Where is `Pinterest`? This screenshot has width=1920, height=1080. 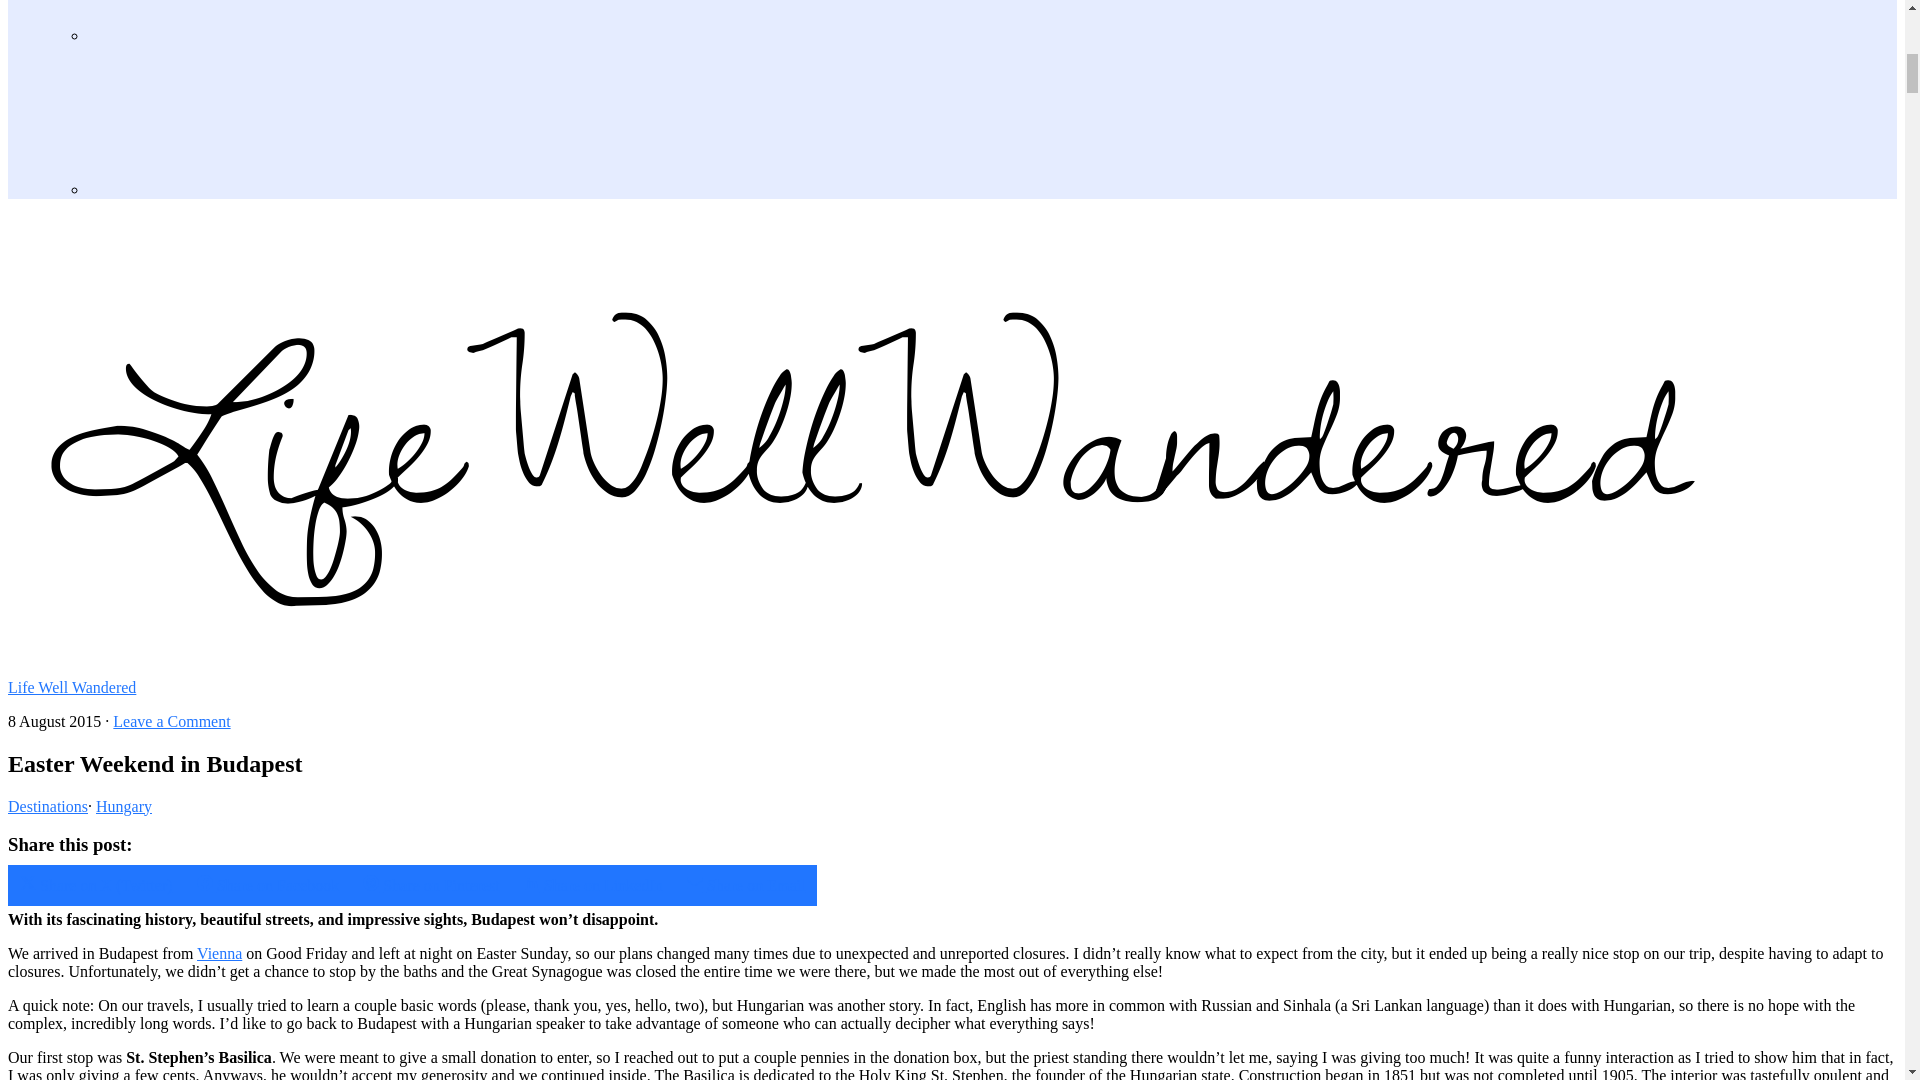
Pinterest is located at coordinates (244, 20).